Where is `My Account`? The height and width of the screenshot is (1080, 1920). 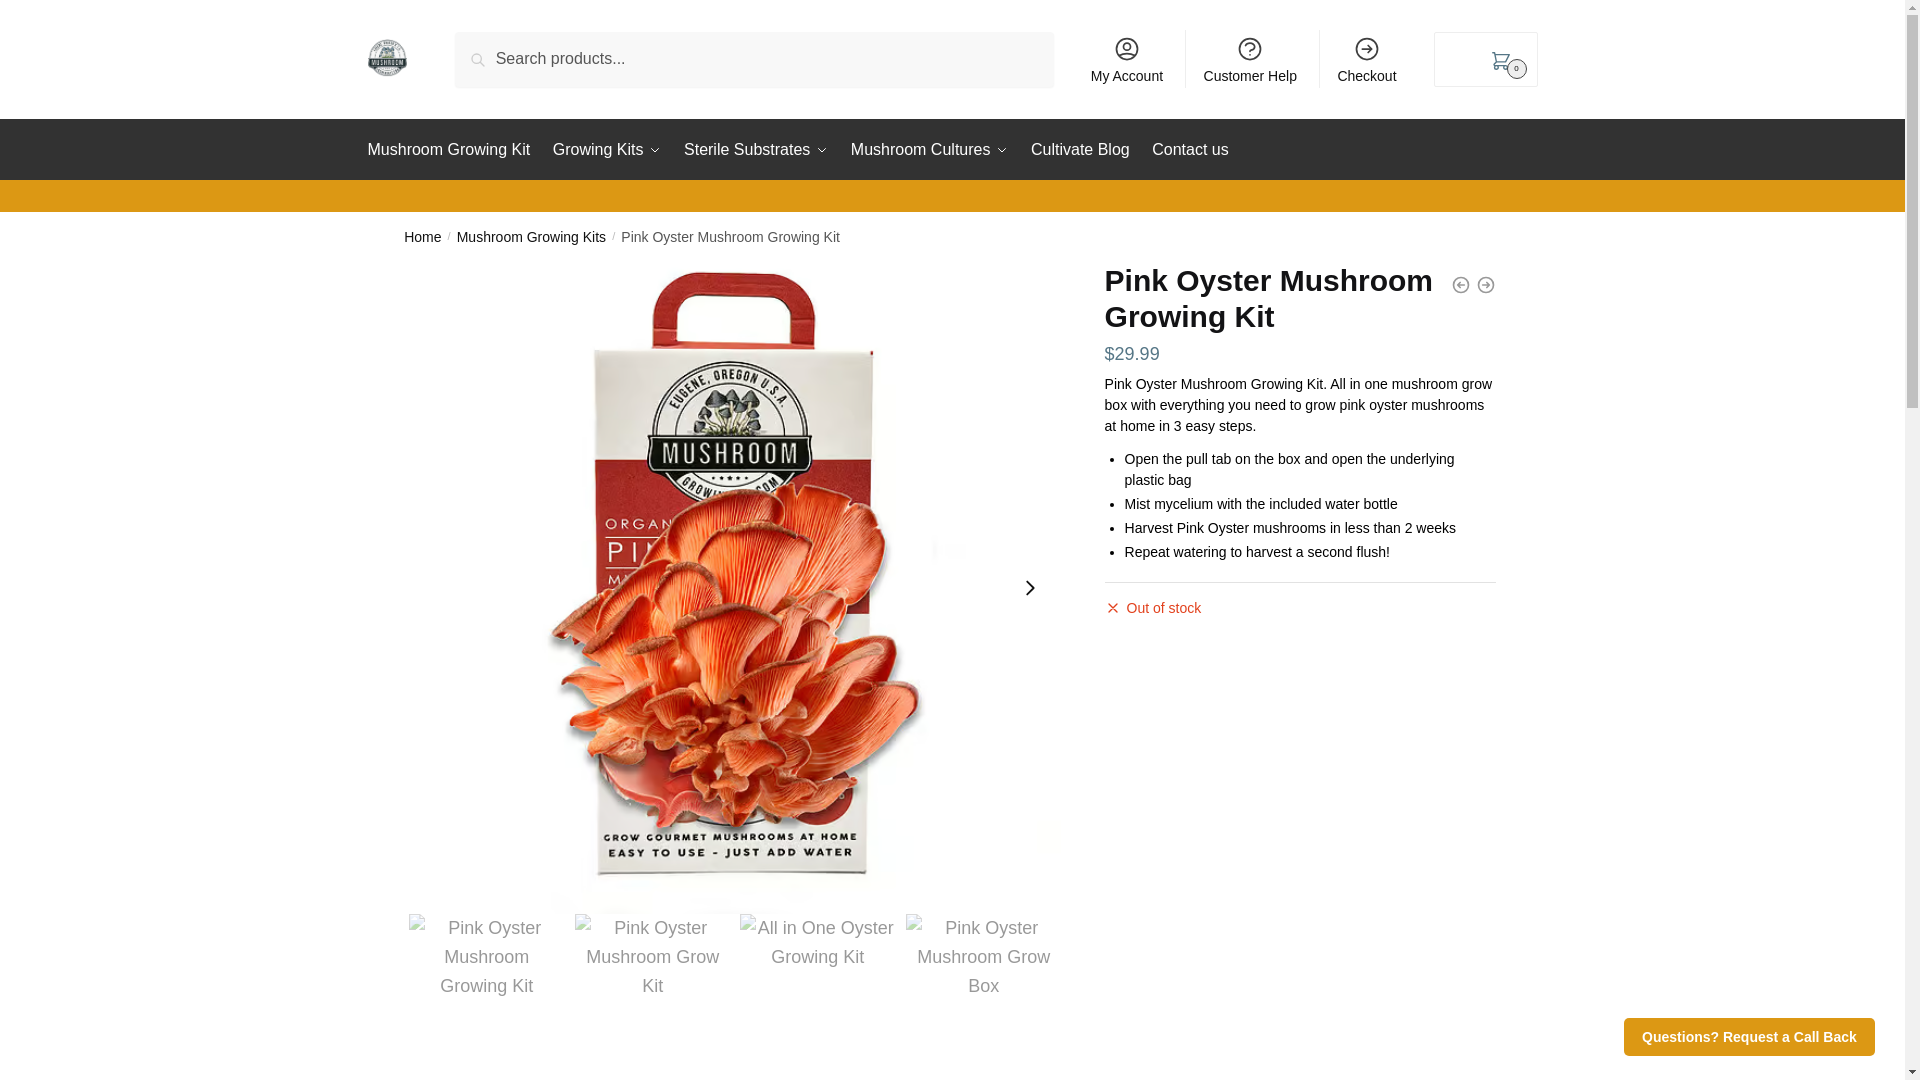
My Account is located at coordinates (1126, 58).